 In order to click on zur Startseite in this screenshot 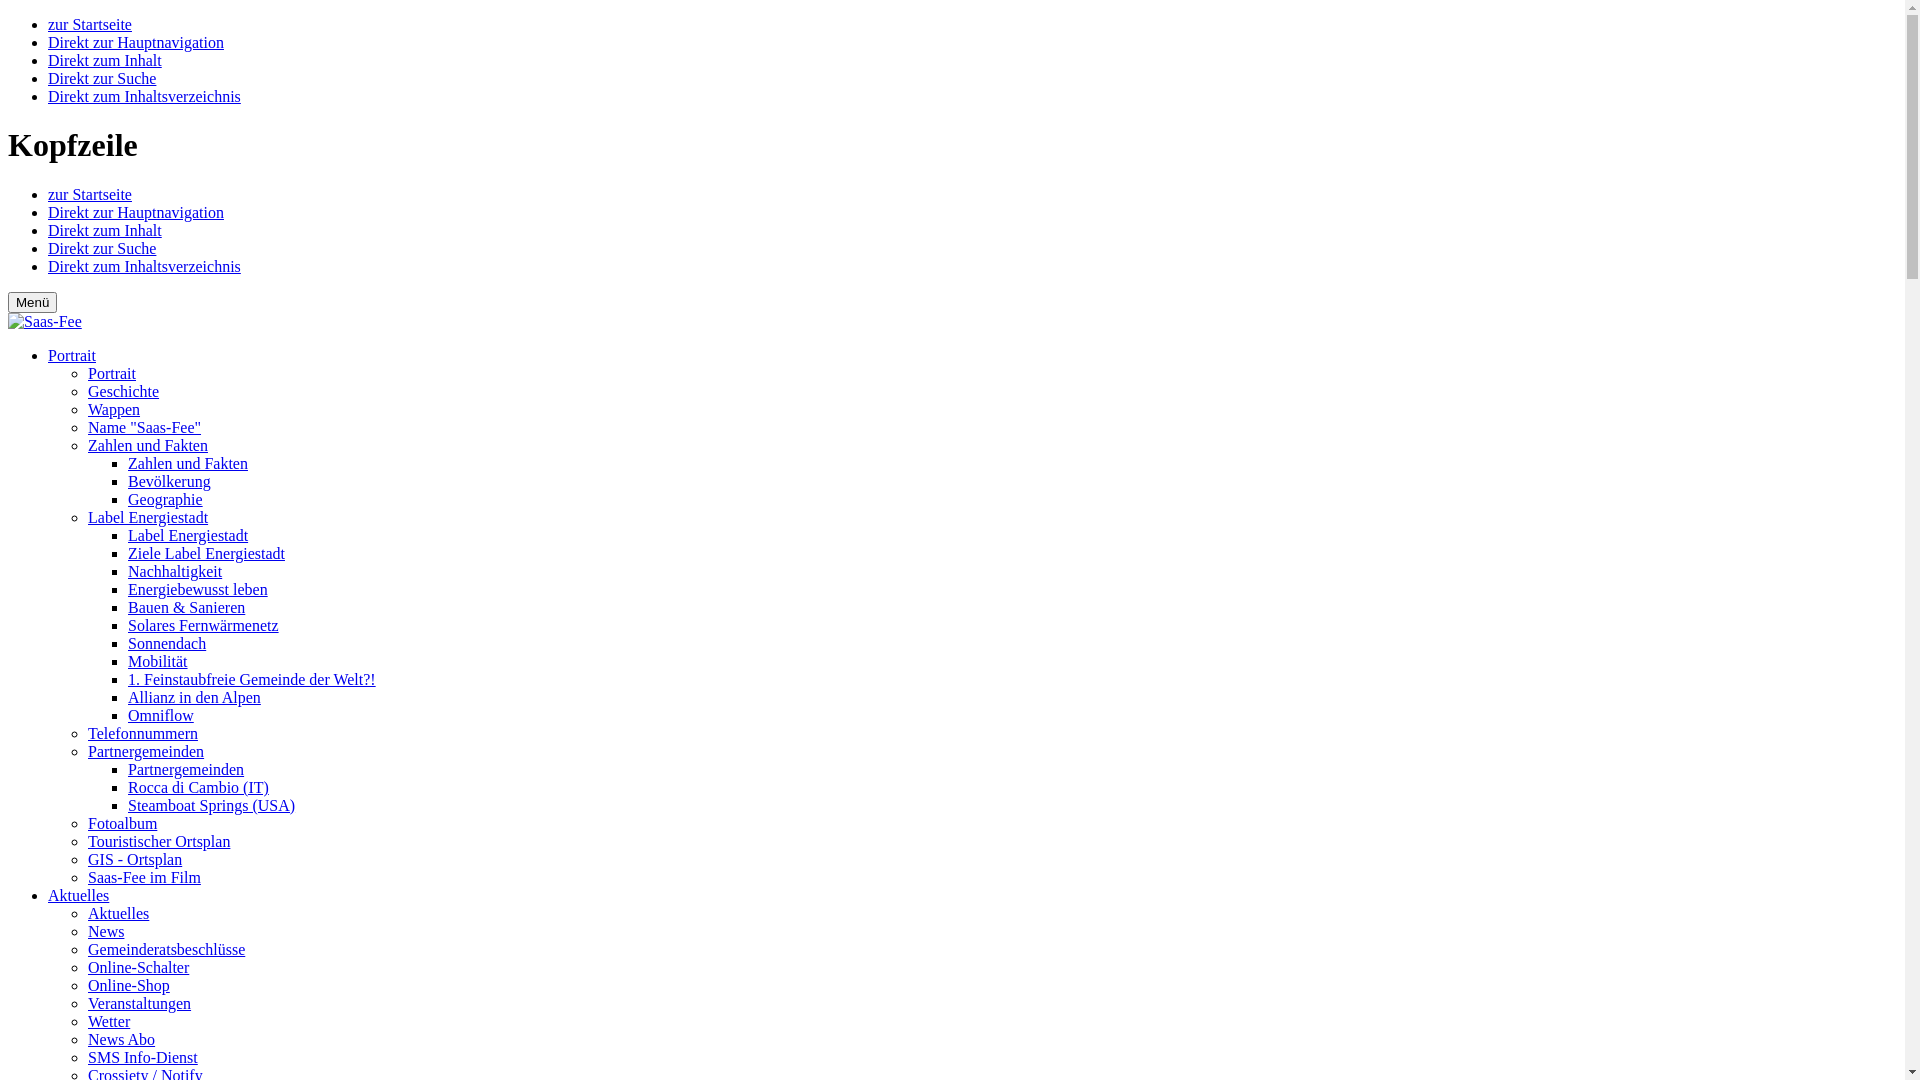, I will do `click(90, 194)`.